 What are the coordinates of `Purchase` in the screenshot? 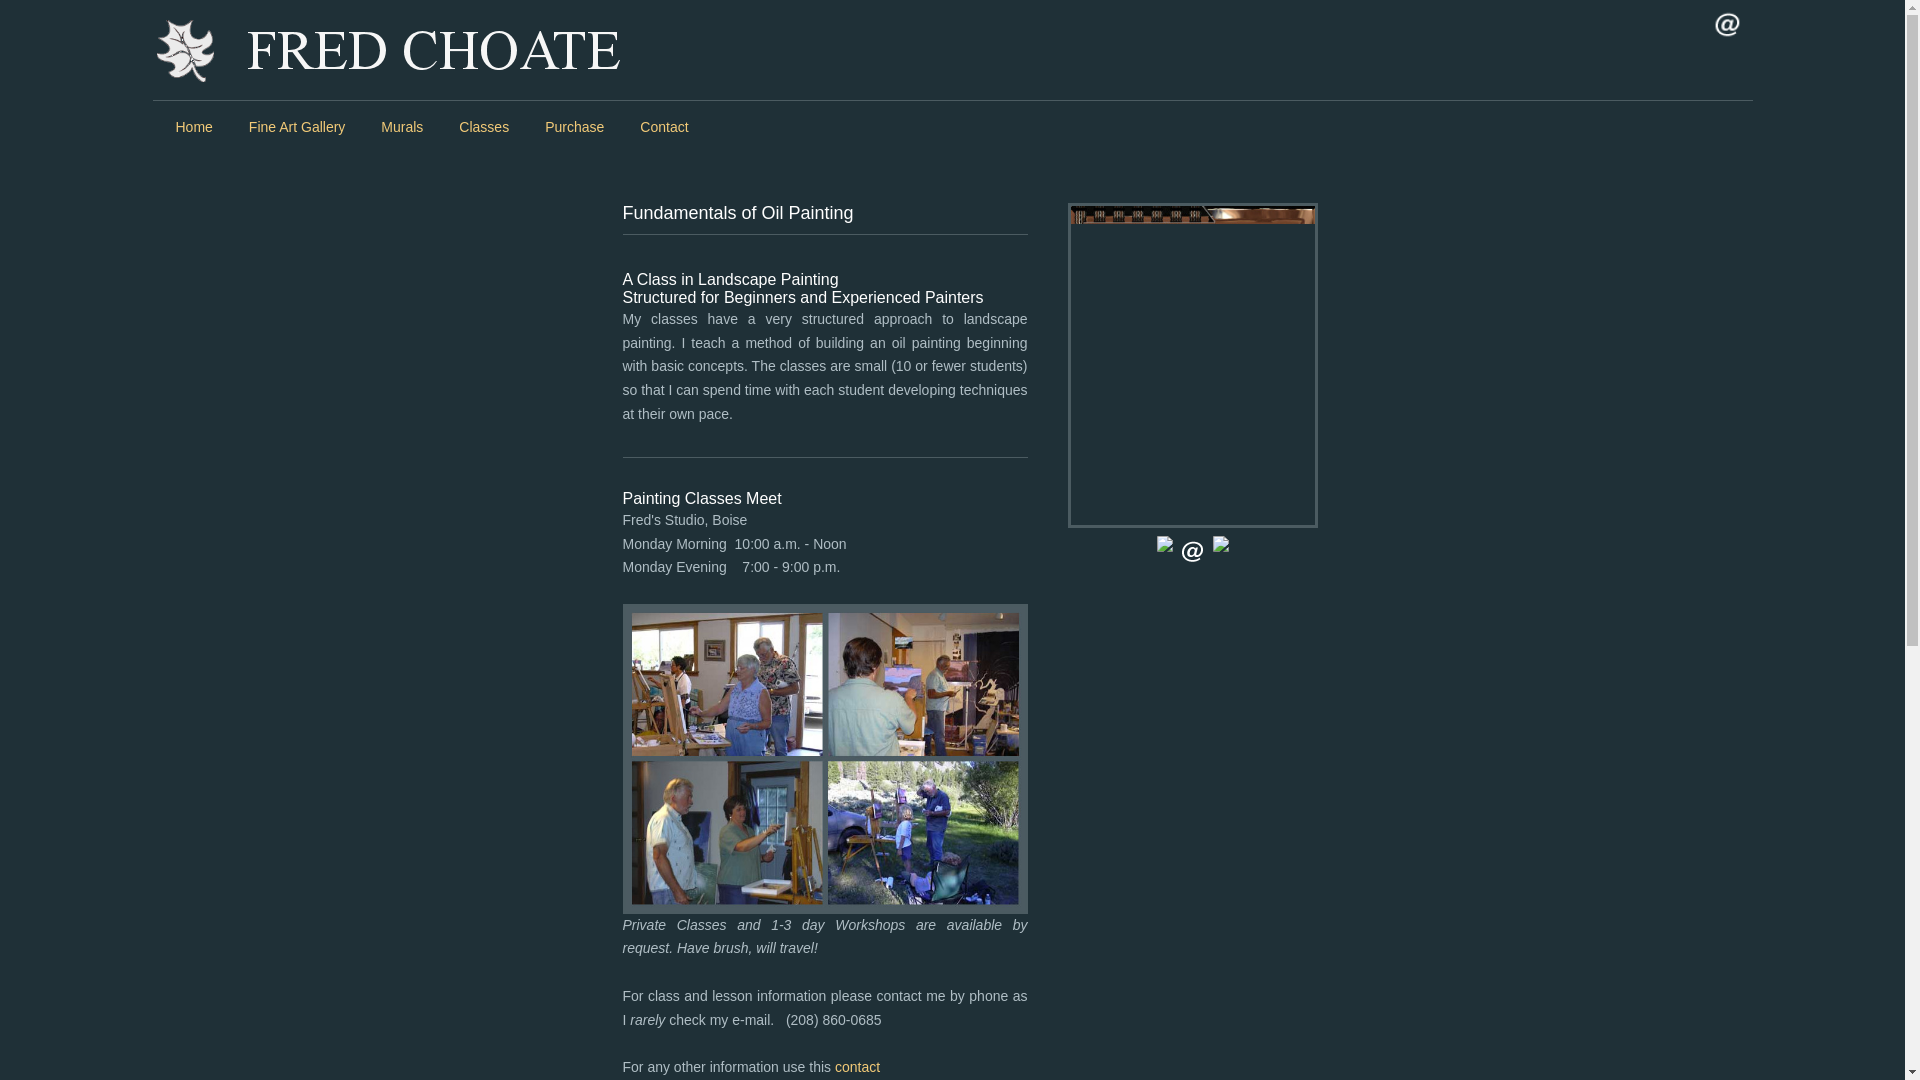 It's located at (574, 127).